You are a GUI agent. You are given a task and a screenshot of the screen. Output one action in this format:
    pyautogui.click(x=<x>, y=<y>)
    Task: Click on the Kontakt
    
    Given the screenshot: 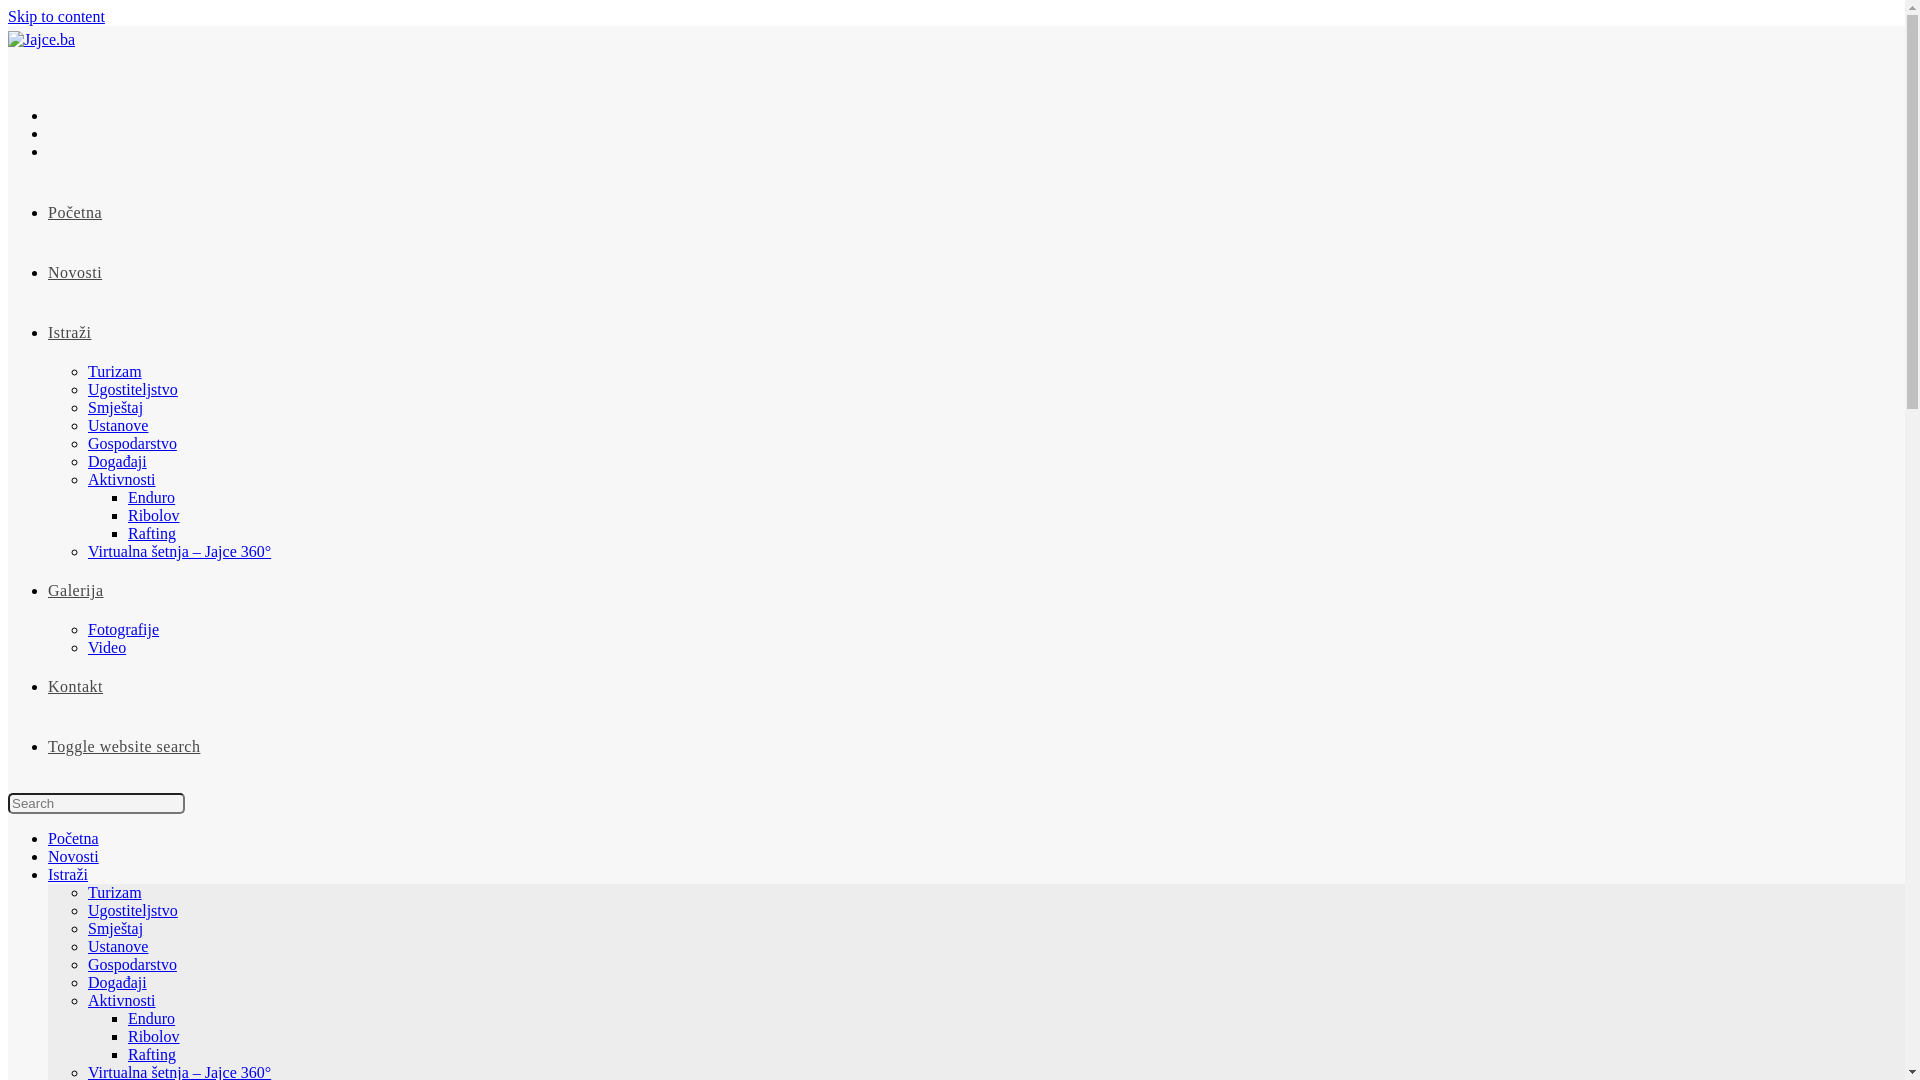 What is the action you would take?
    pyautogui.click(x=76, y=686)
    